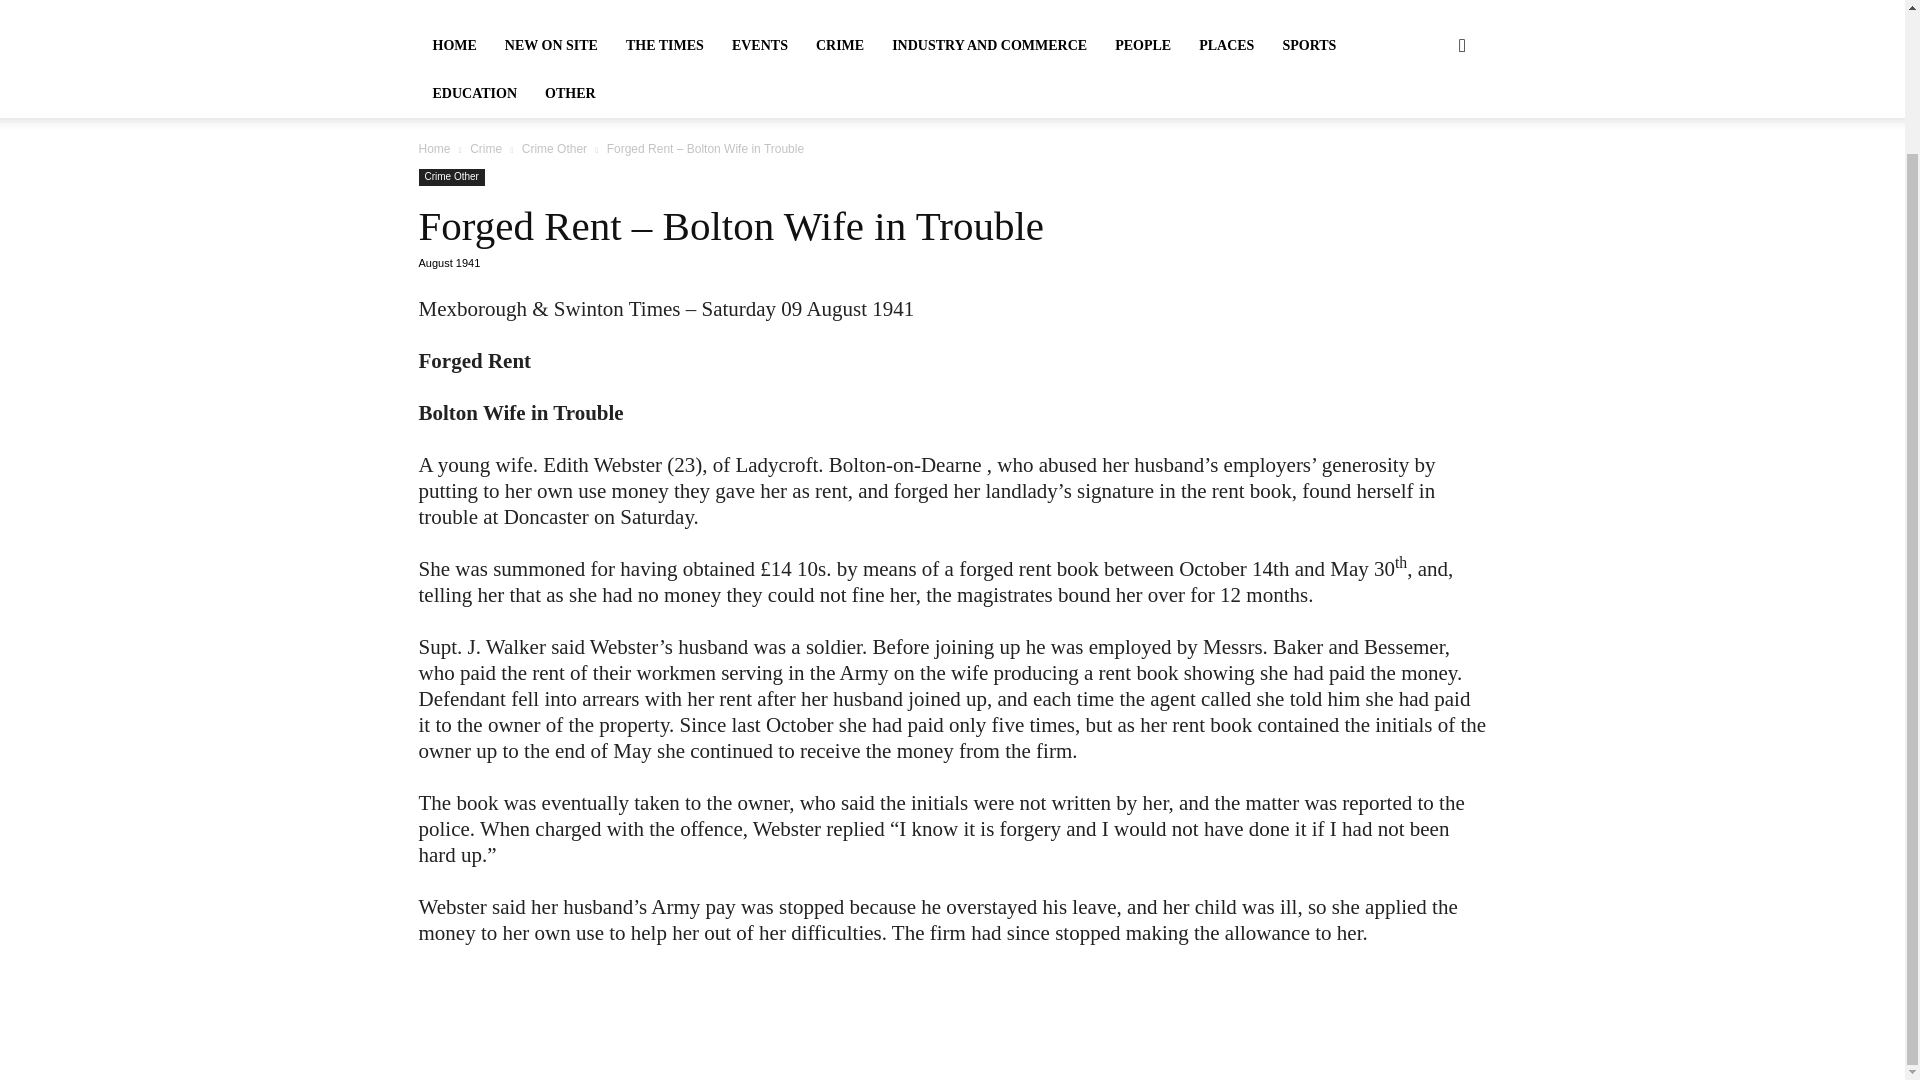 This screenshot has width=1920, height=1080. Describe the element at coordinates (665, 46) in the screenshot. I see `THE TIMES` at that location.